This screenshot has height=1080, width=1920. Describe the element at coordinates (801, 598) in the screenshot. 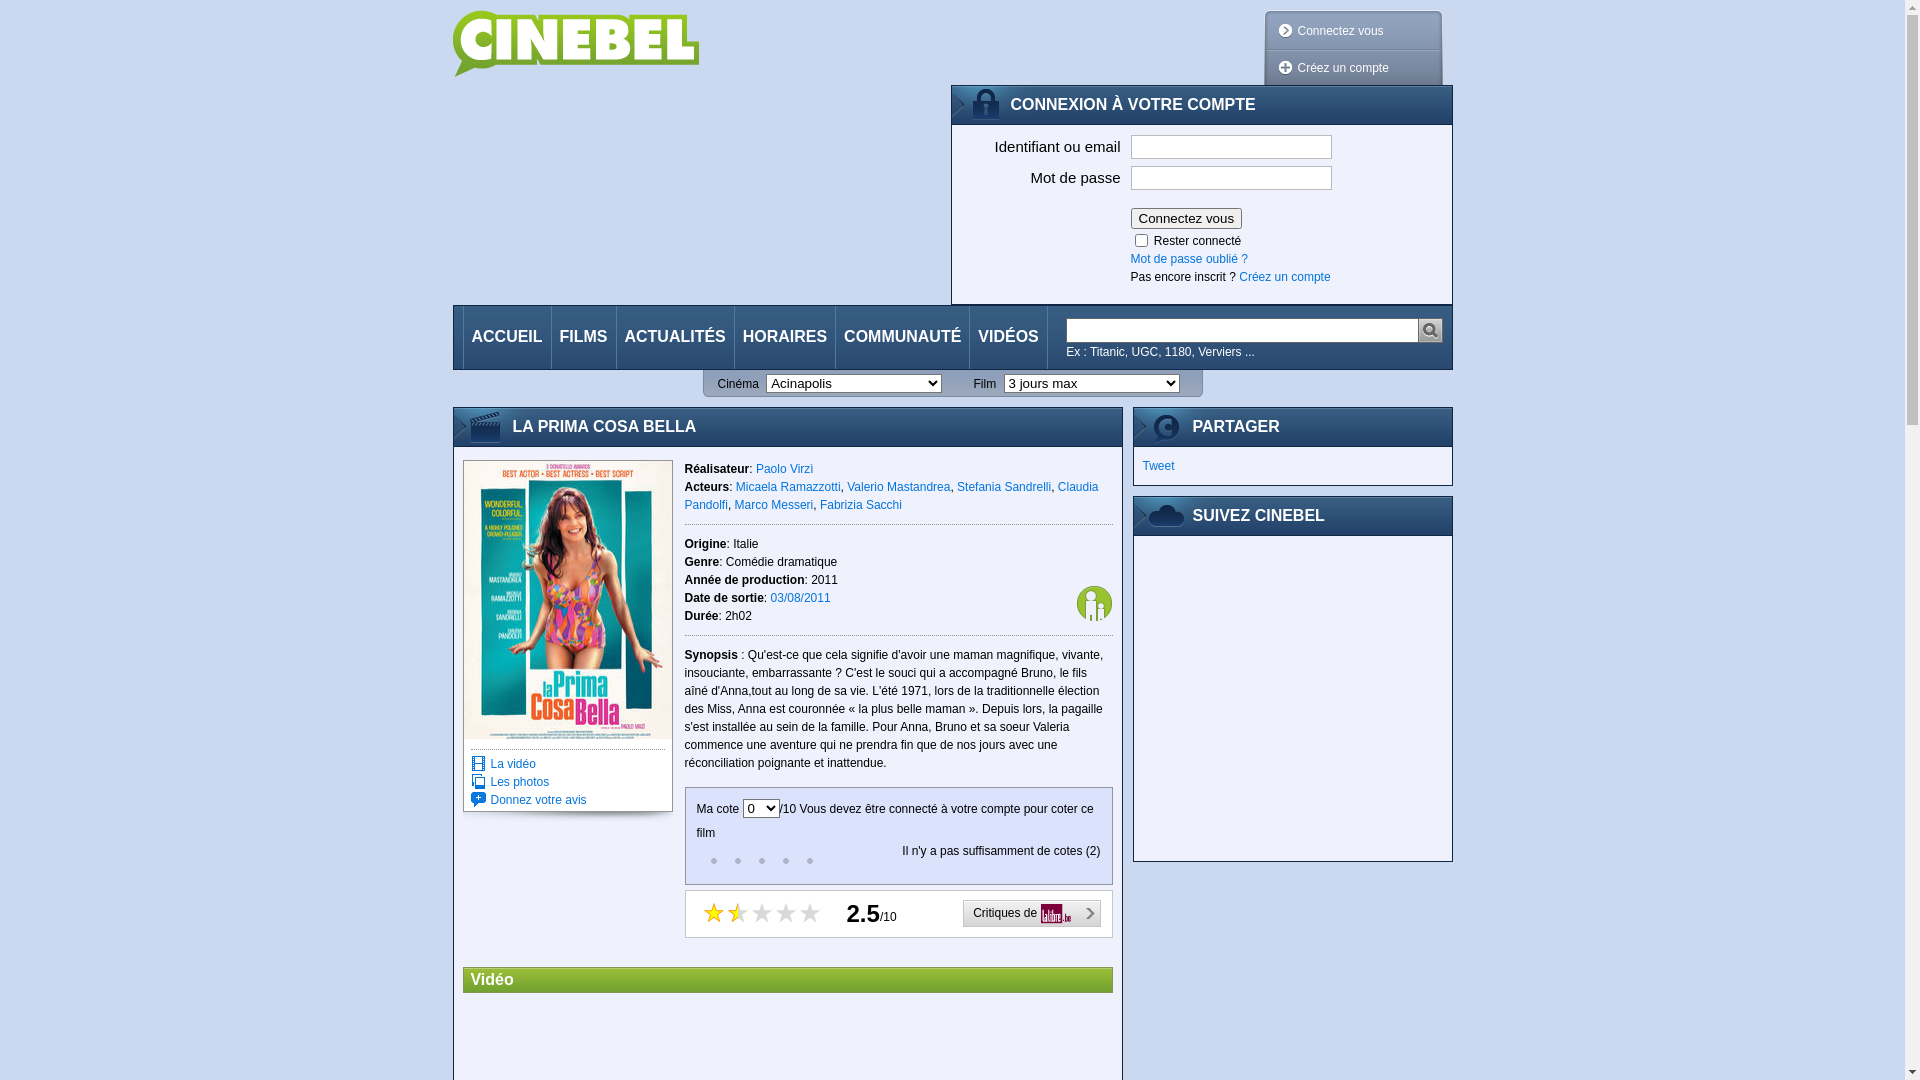

I see `03/08/2011` at that location.